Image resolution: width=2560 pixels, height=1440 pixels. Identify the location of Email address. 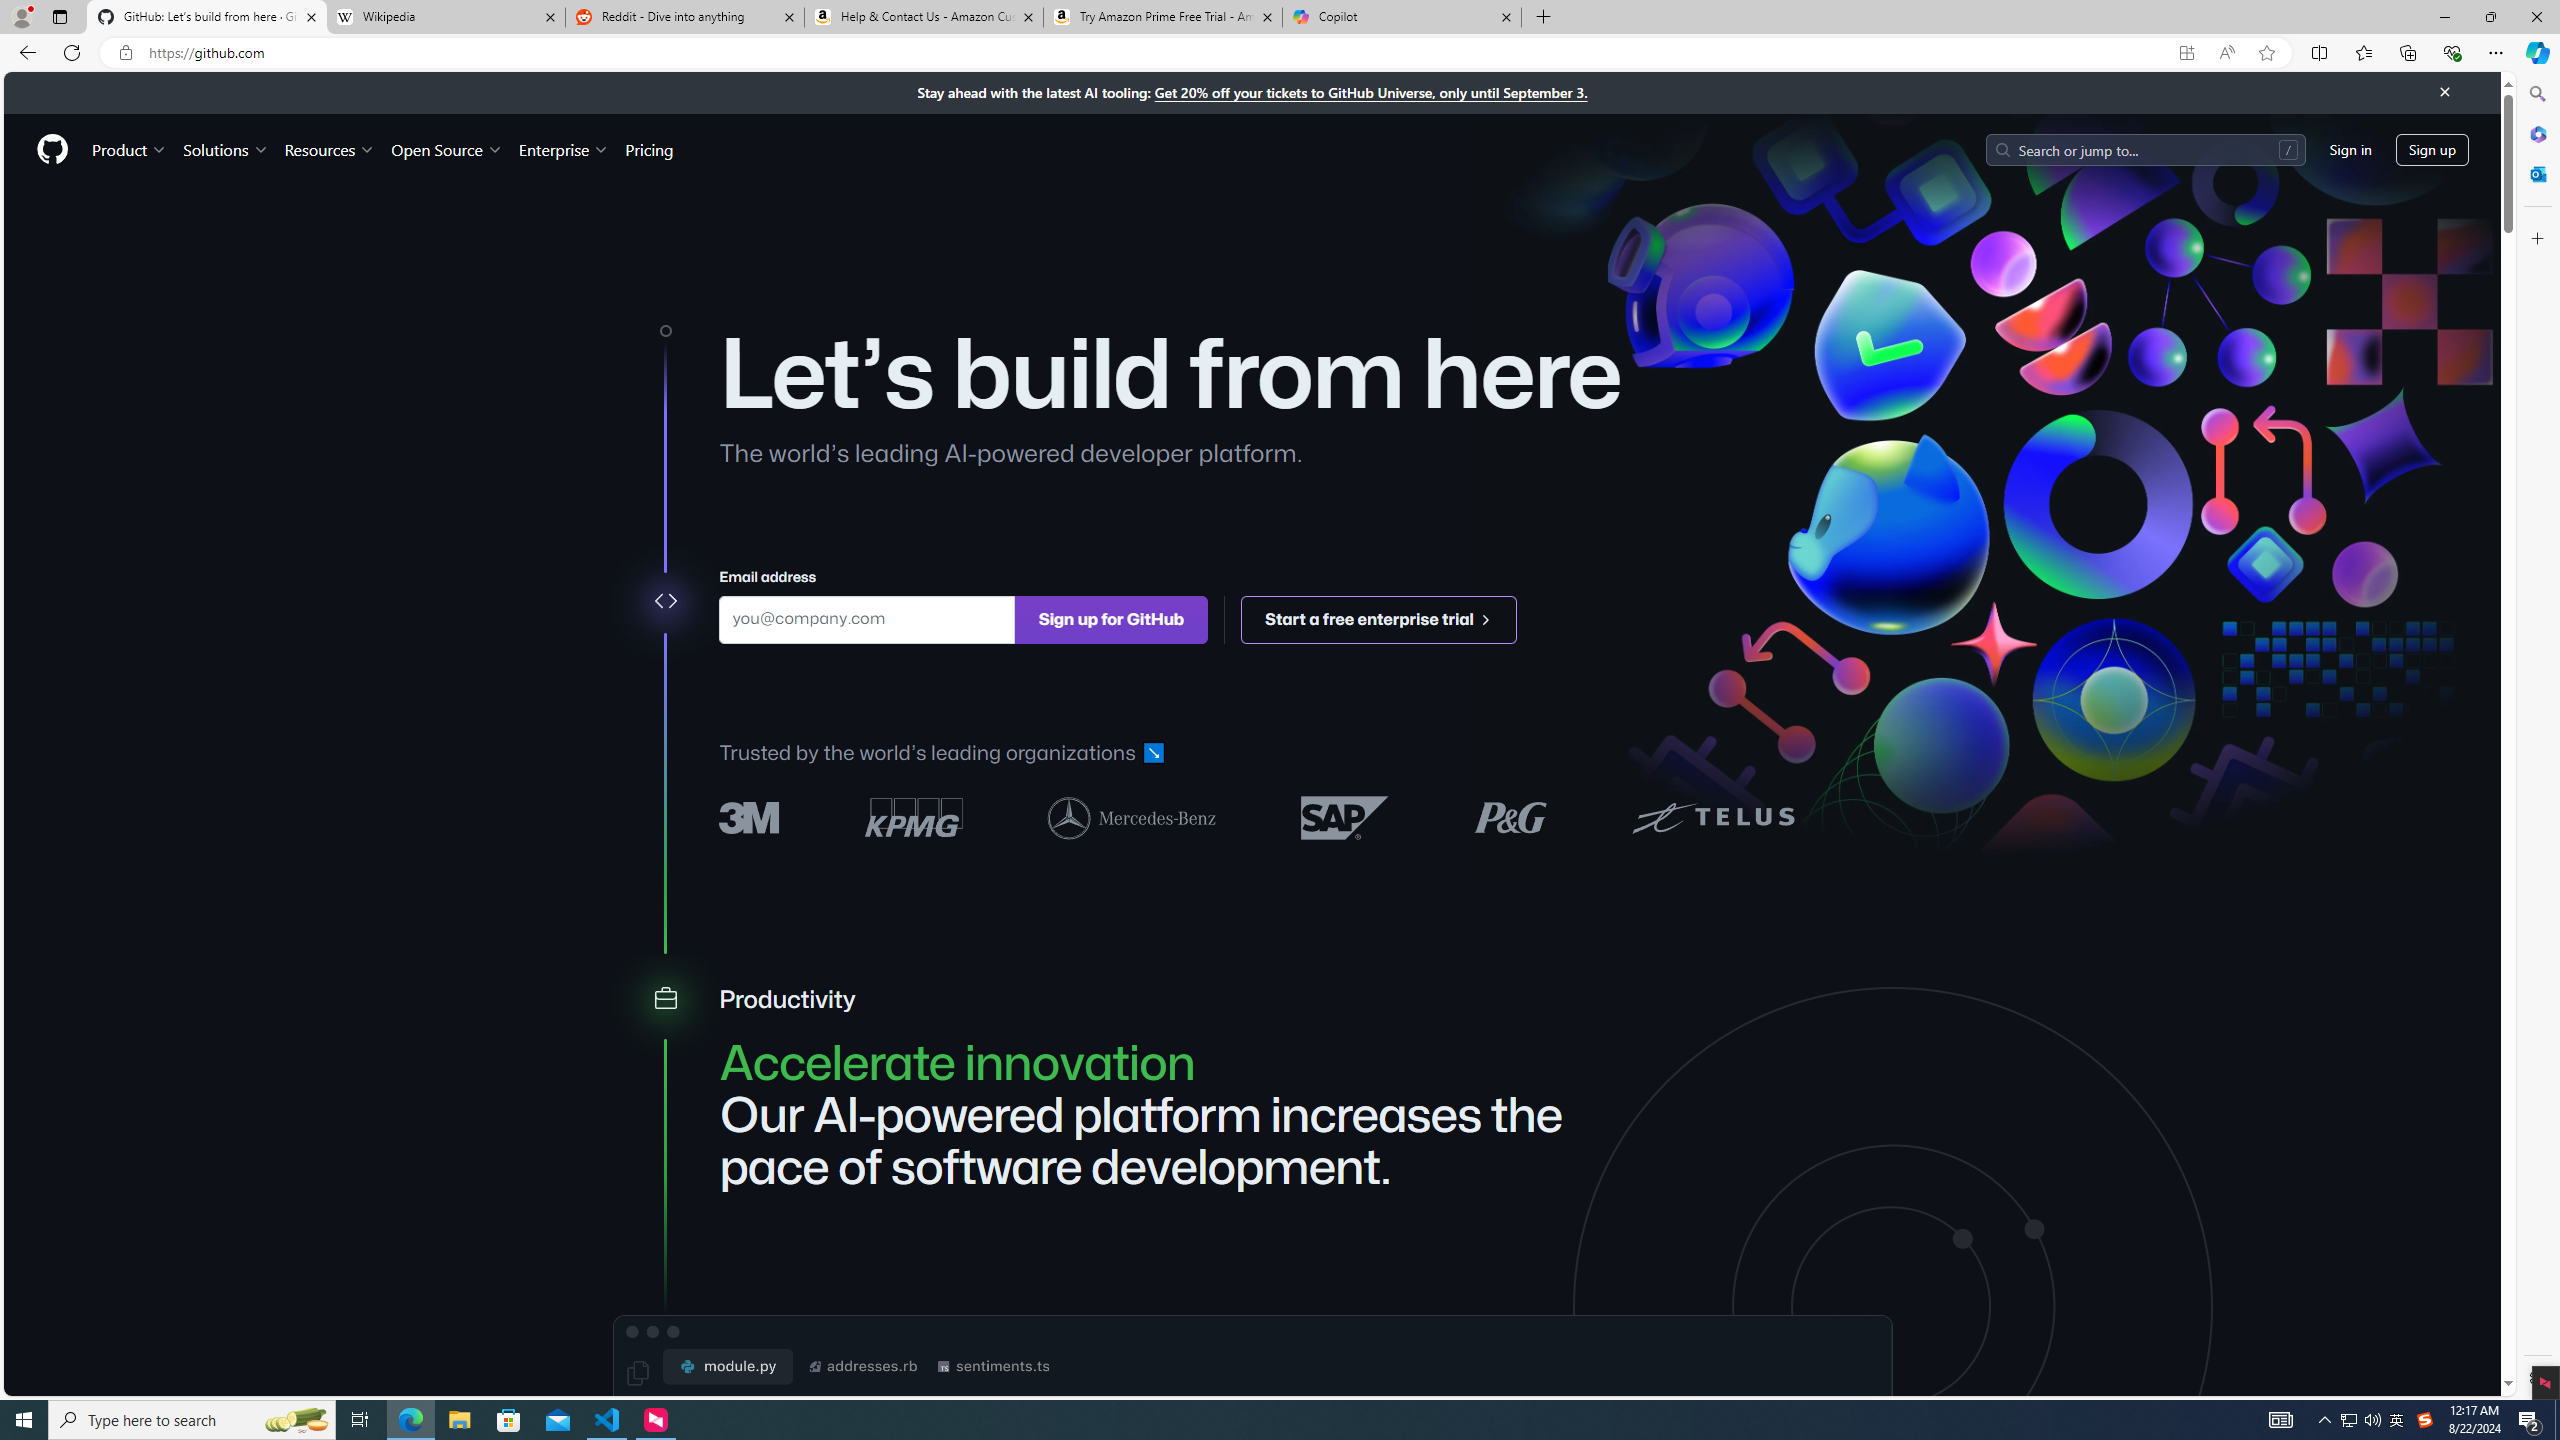
(866, 618).